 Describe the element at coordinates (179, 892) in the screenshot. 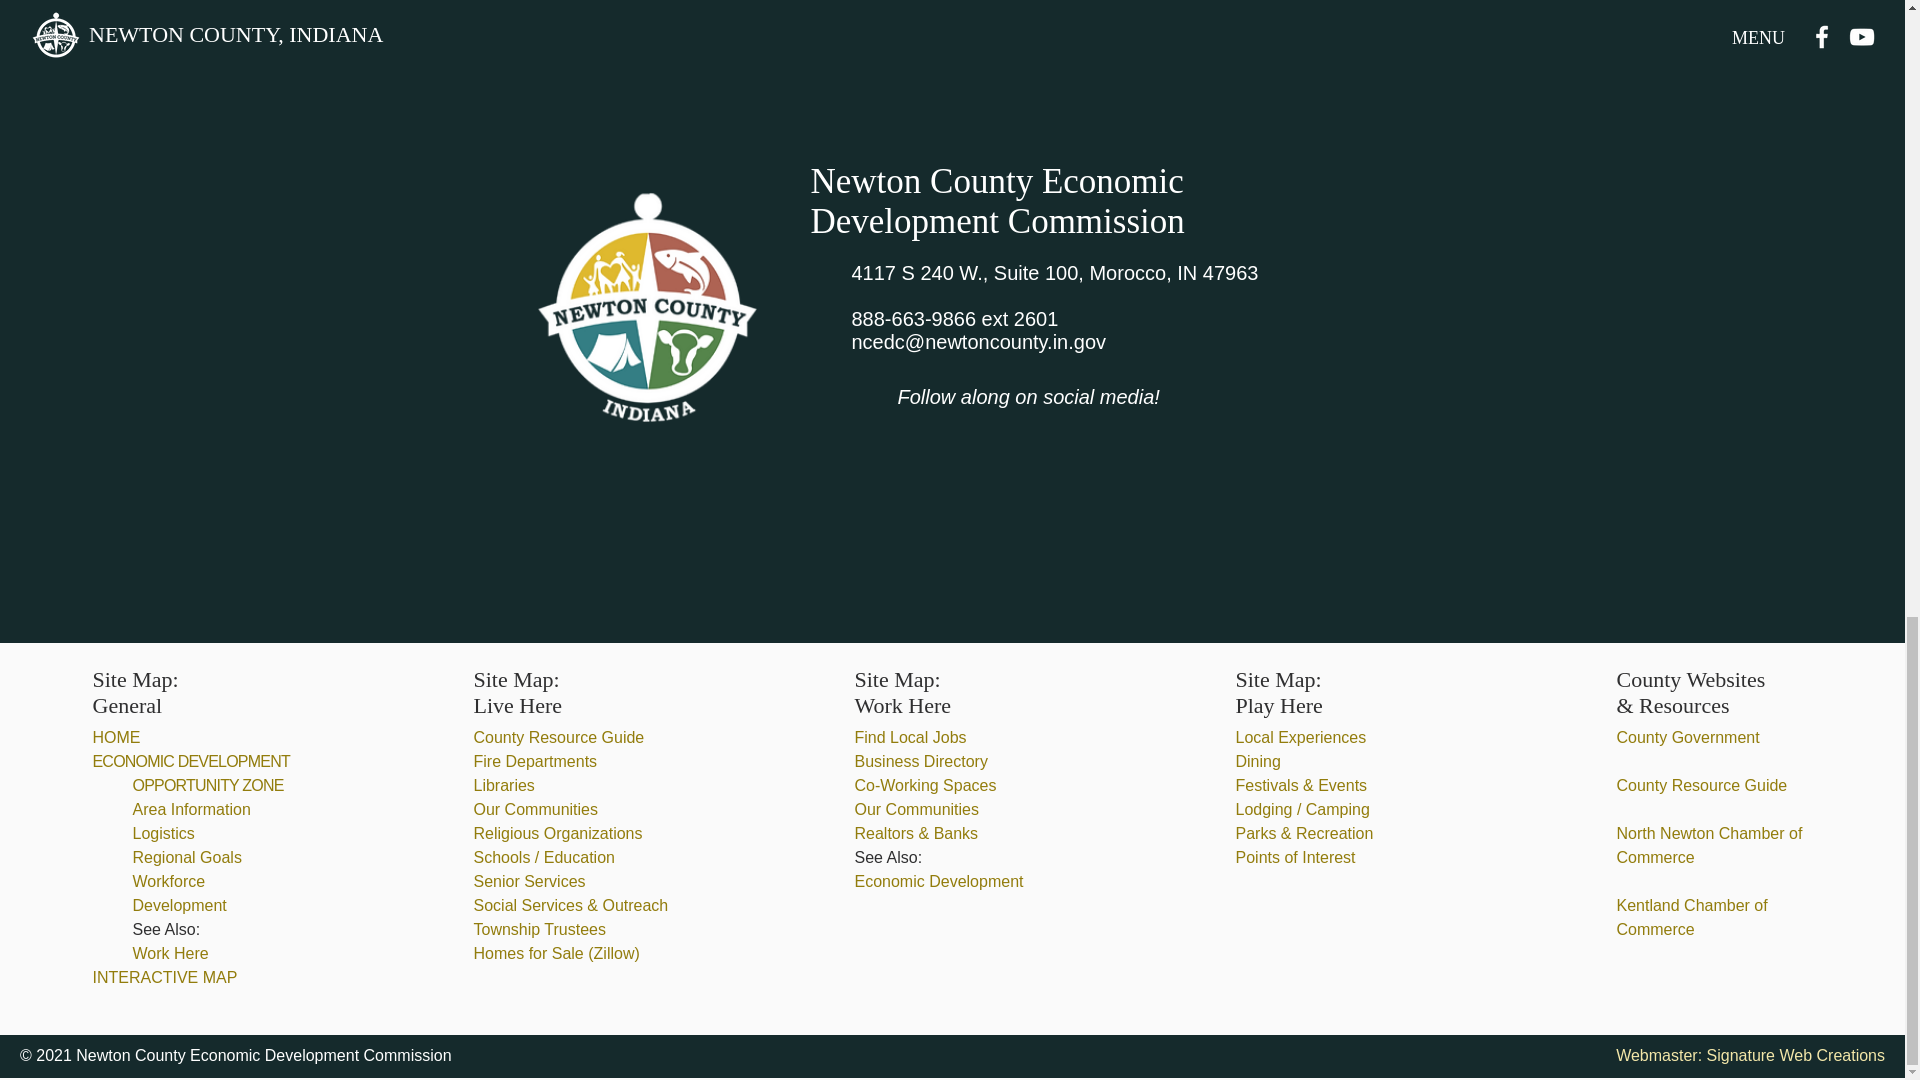

I see `Workforce Development` at that location.